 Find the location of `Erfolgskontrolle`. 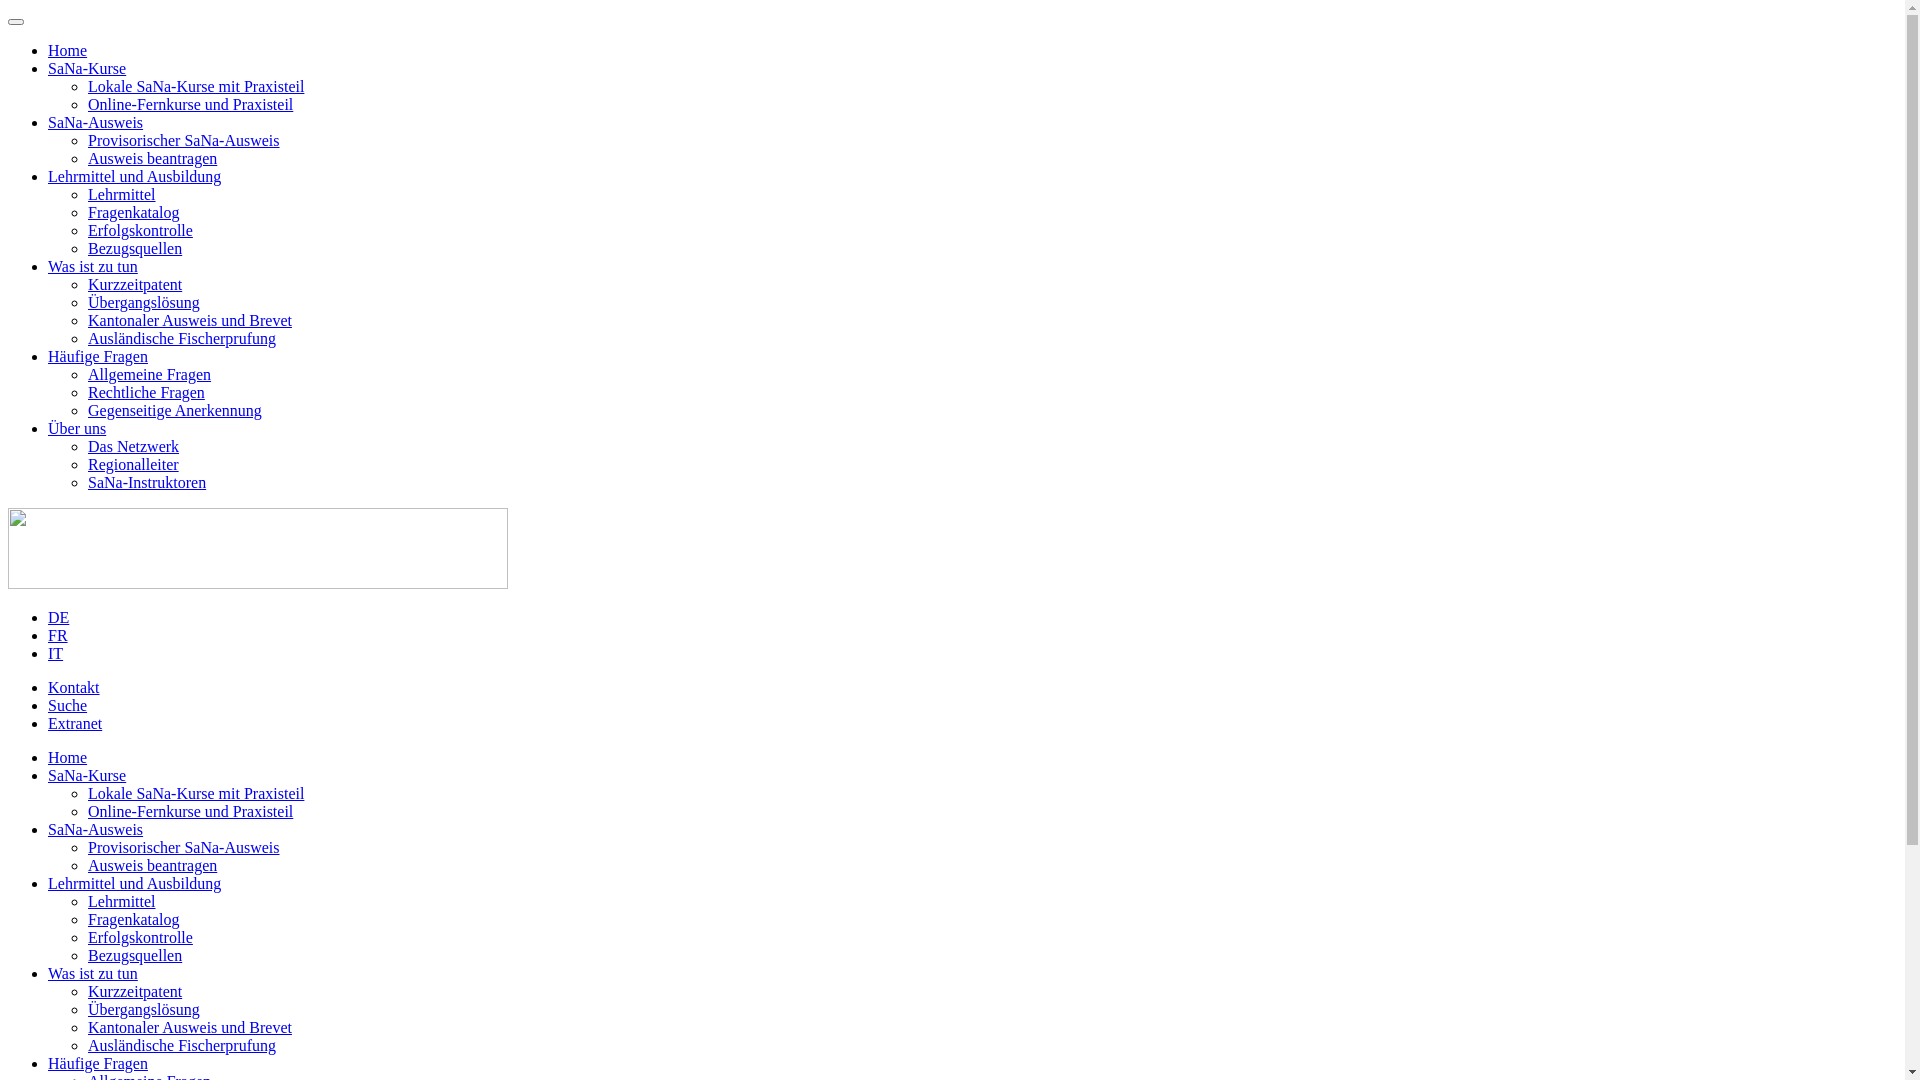

Erfolgskontrolle is located at coordinates (140, 230).